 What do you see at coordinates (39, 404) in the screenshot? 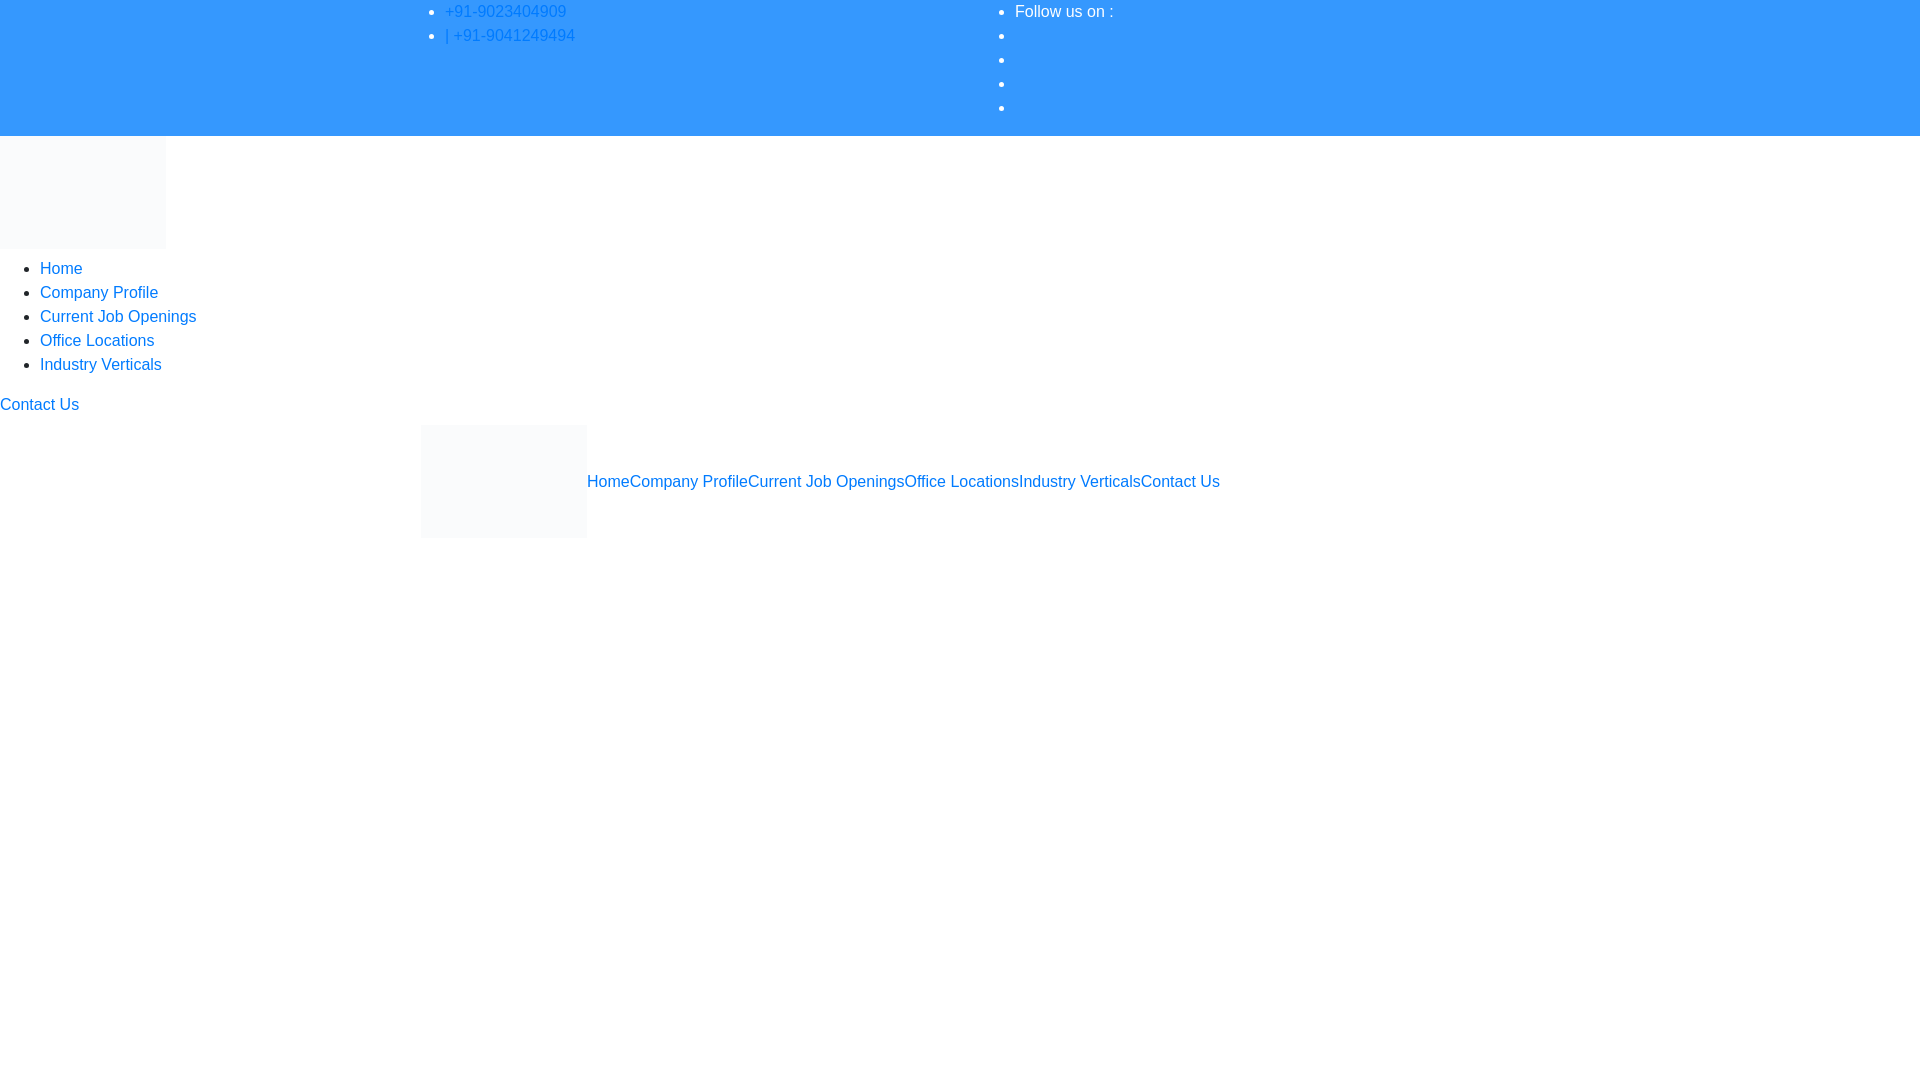
I see `Contact Us` at bounding box center [39, 404].